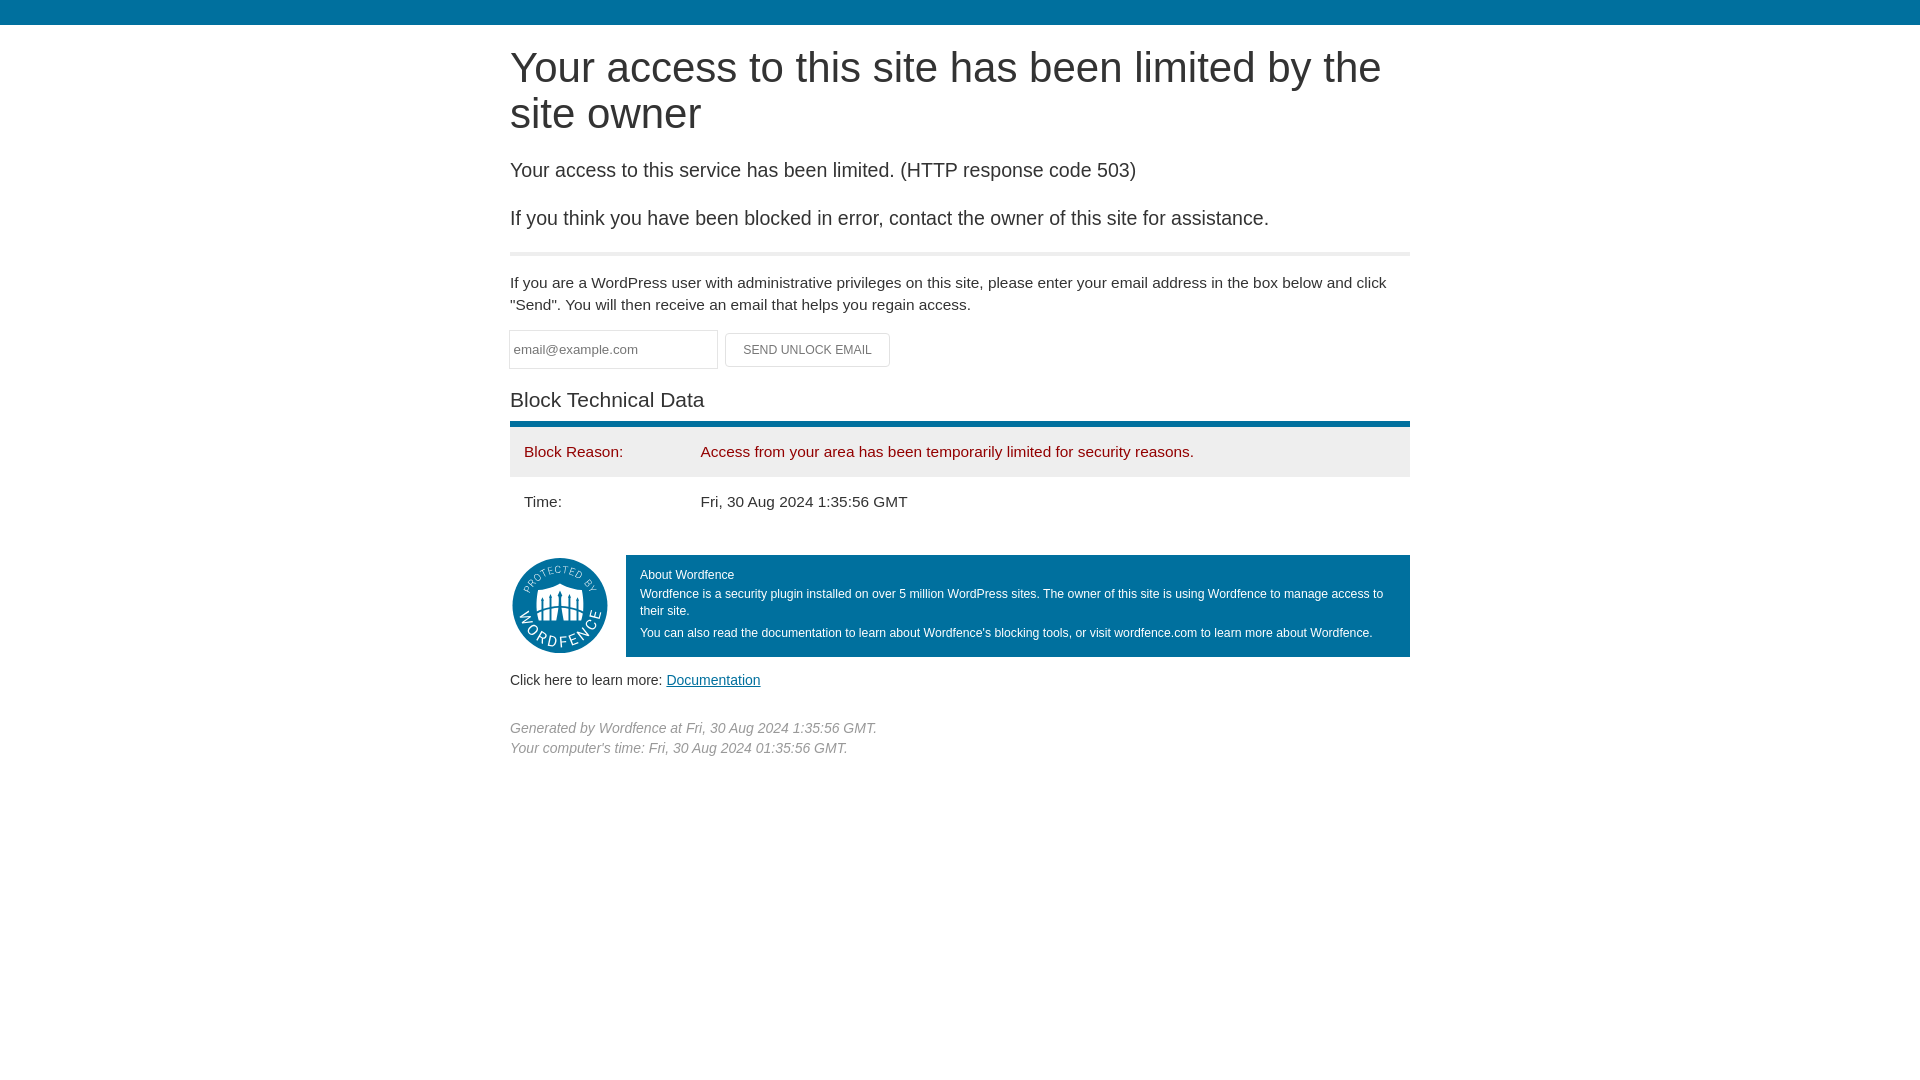 Image resolution: width=1920 pixels, height=1080 pixels. Describe the element at coordinates (808, 350) in the screenshot. I see `Send Unlock Email` at that location.